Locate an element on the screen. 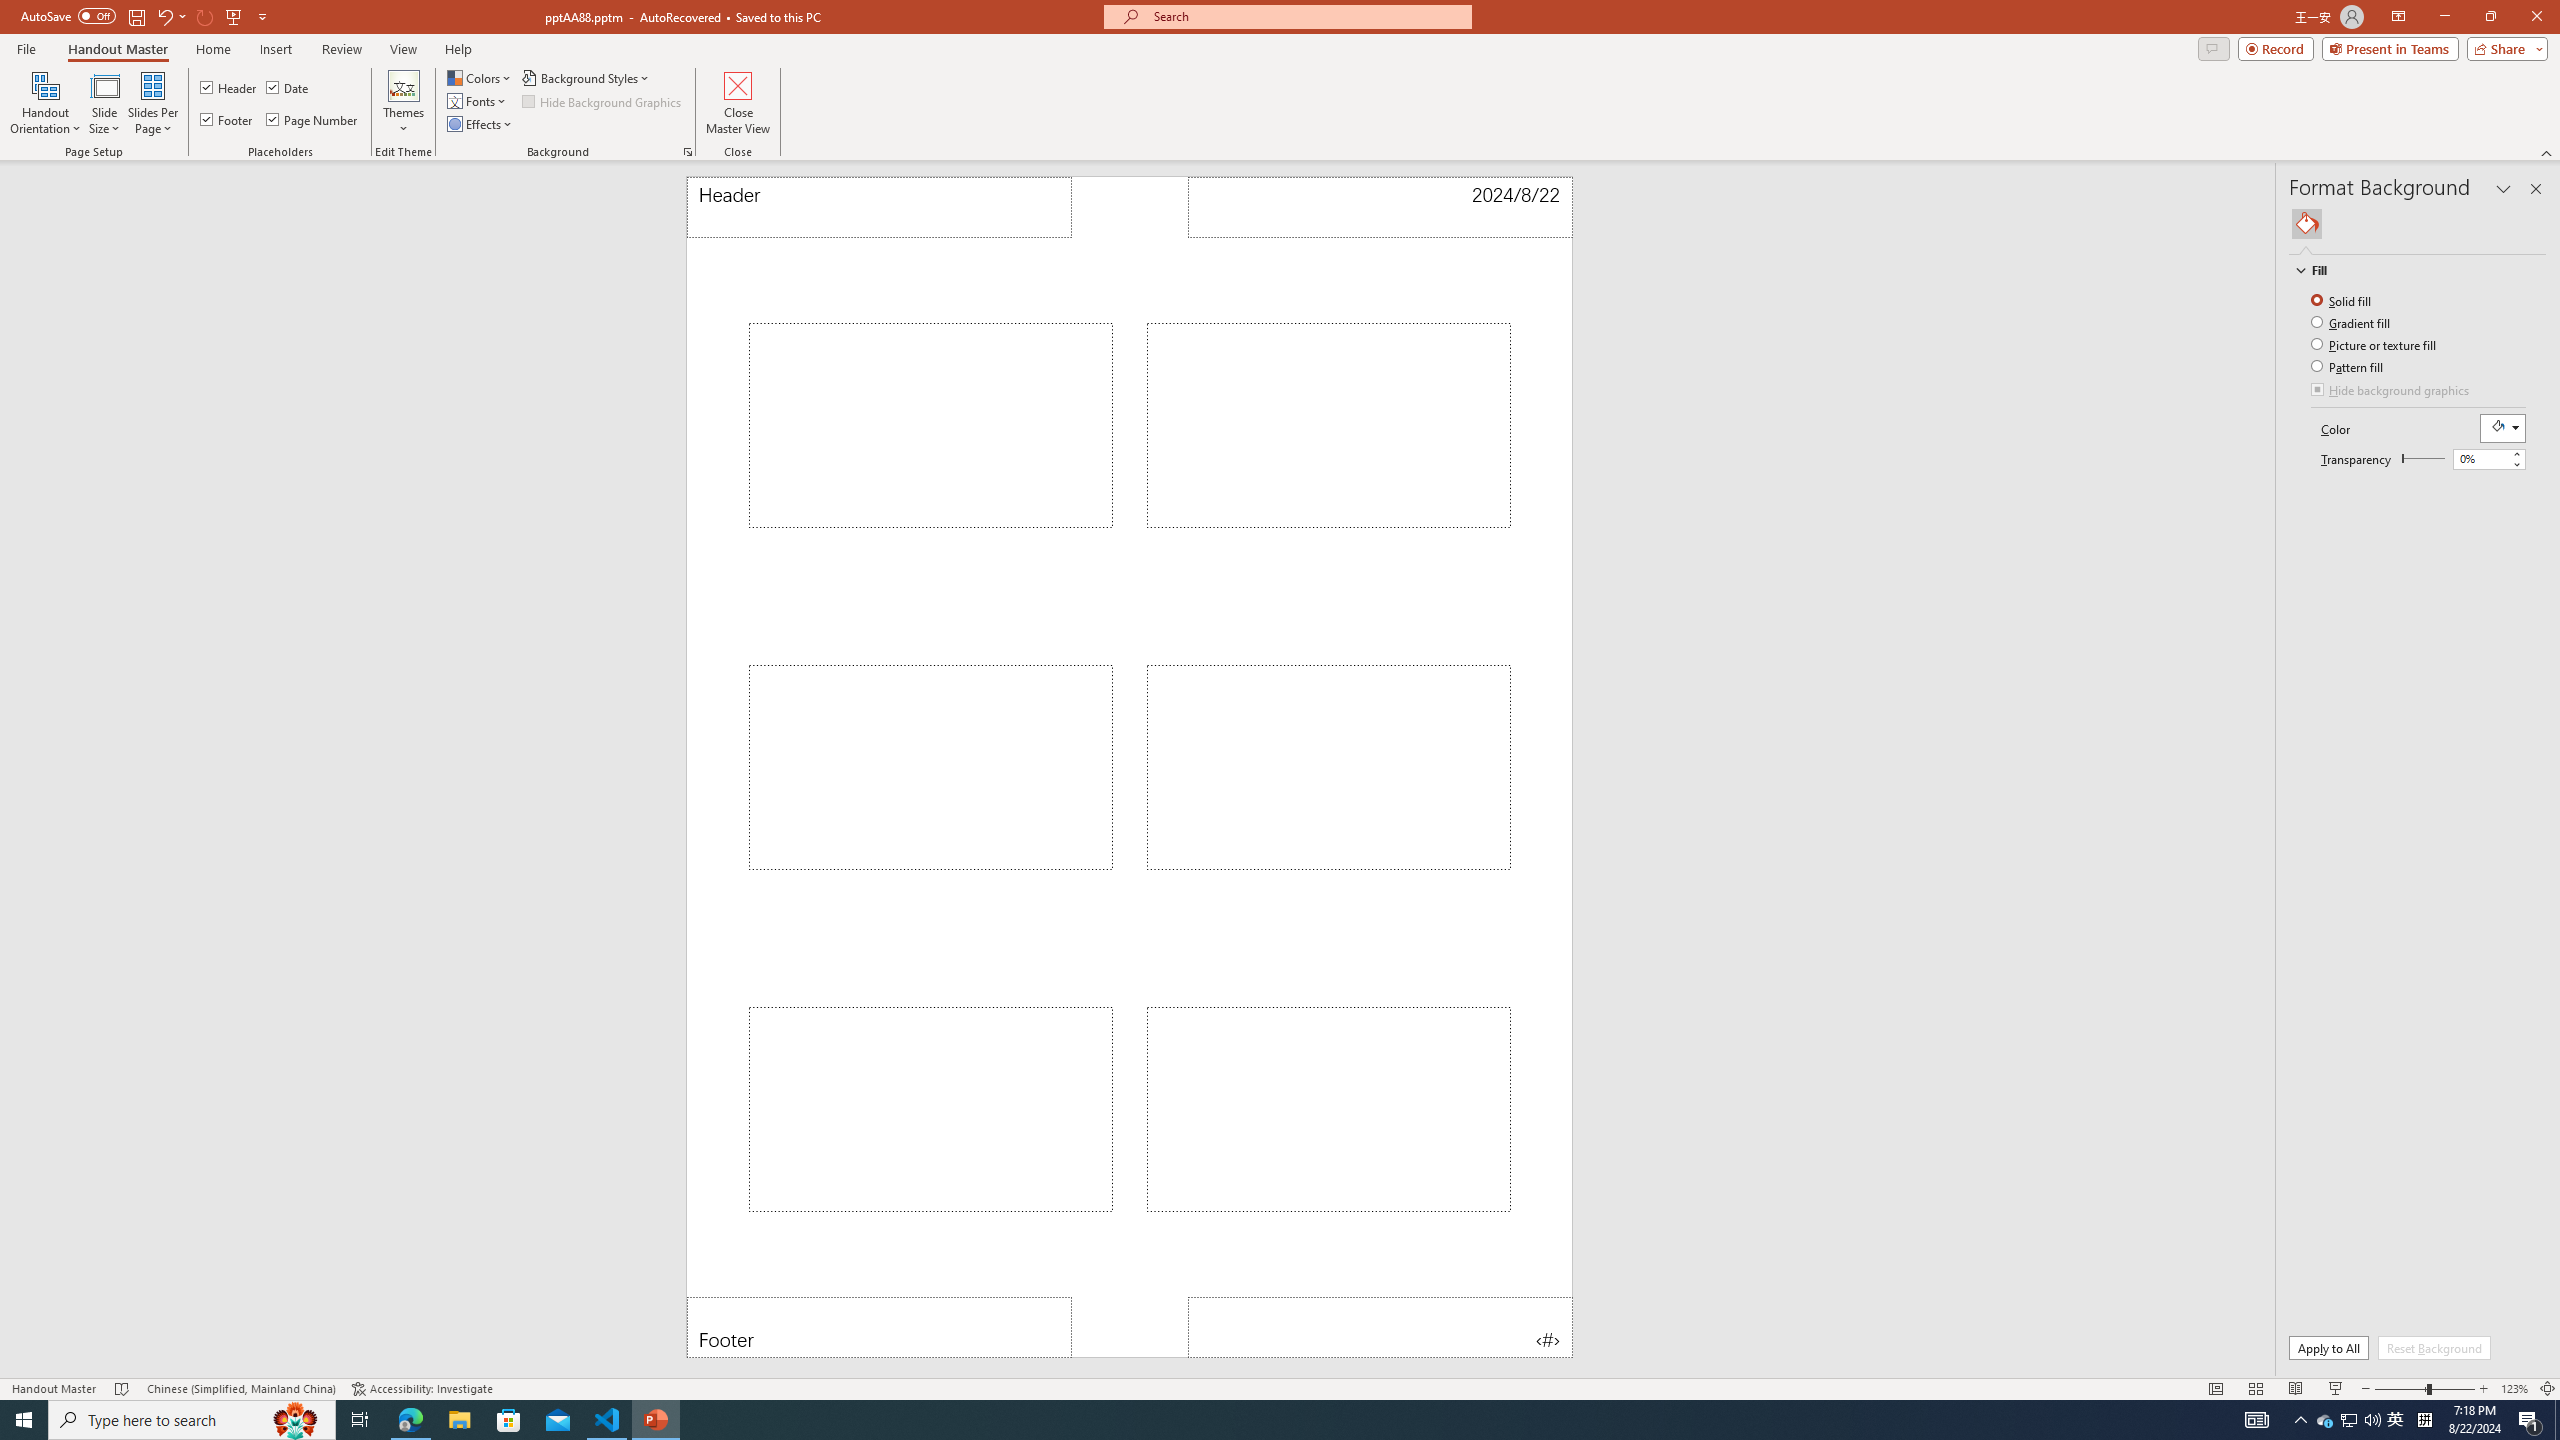 This screenshot has width=2560, height=1440. Footer is located at coordinates (228, 120).